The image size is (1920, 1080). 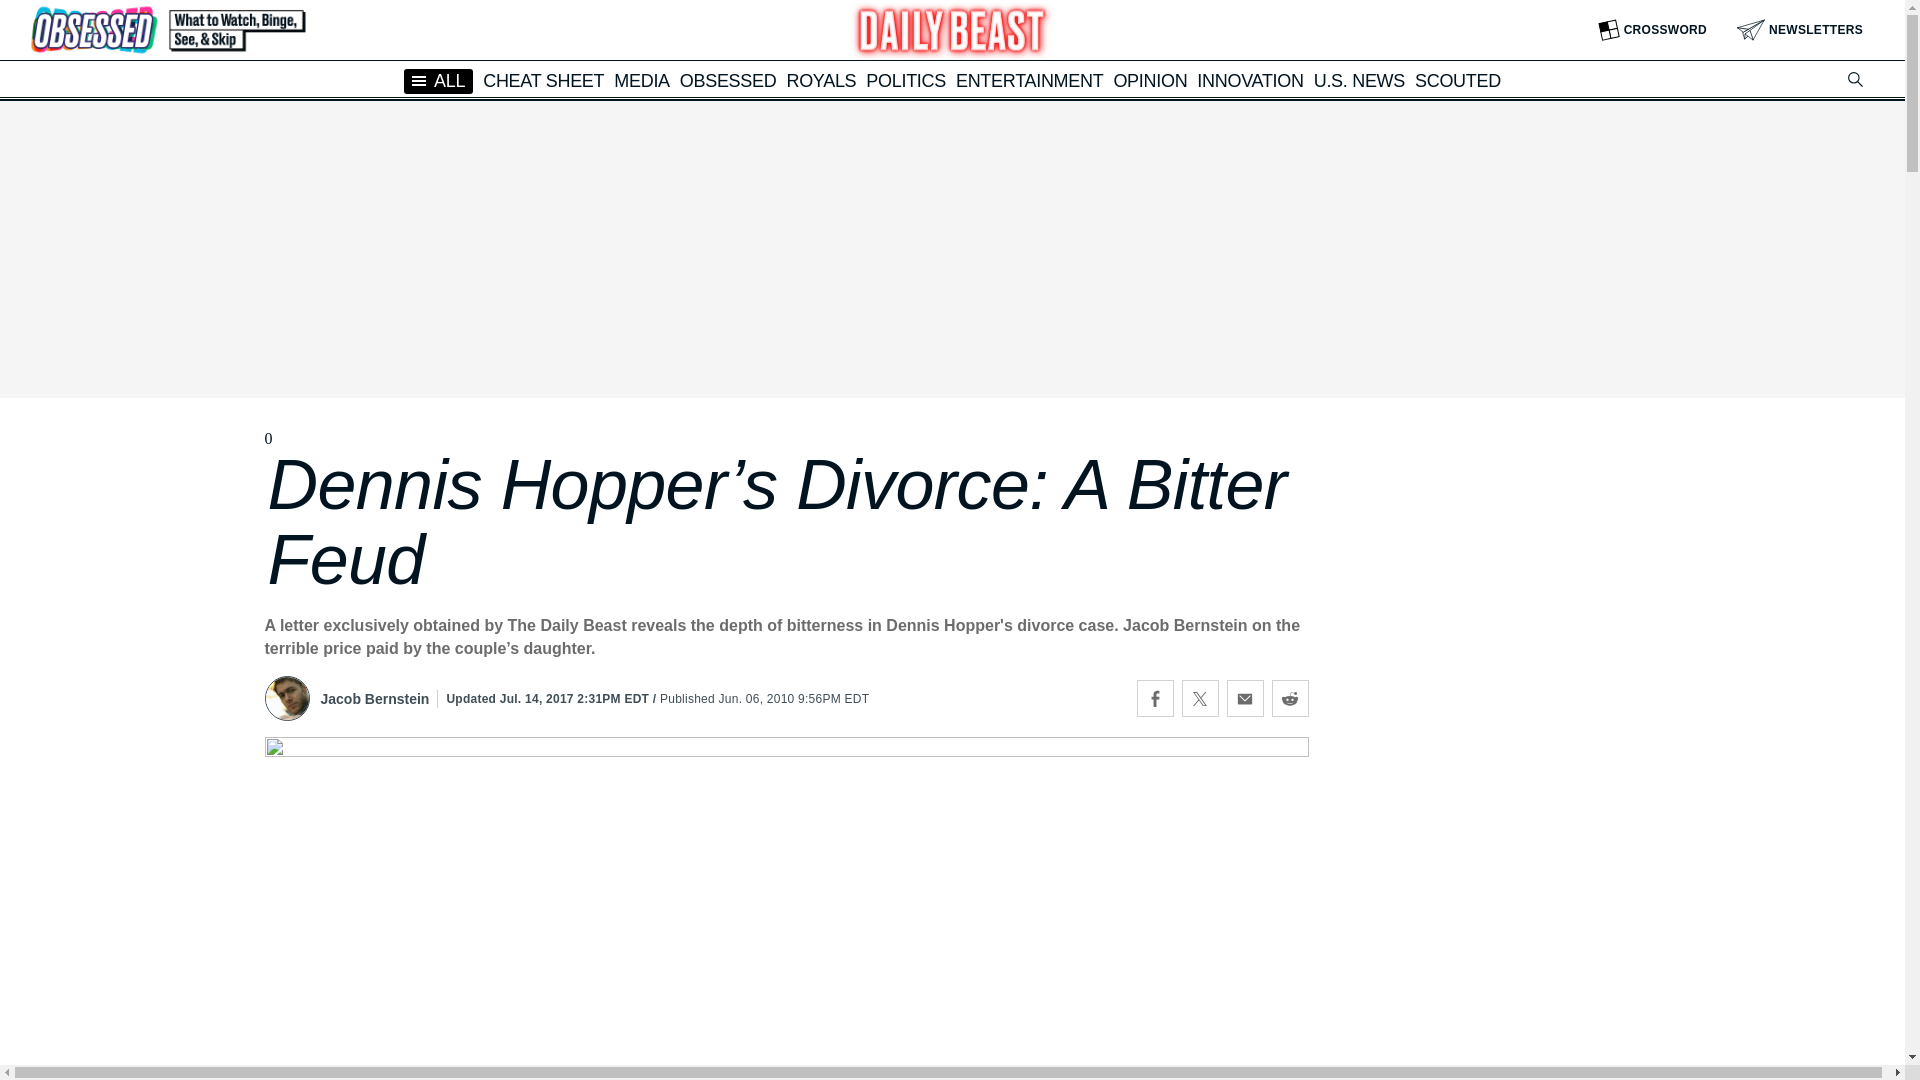 I want to click on OBSESSED, so click(x=728, y=80).